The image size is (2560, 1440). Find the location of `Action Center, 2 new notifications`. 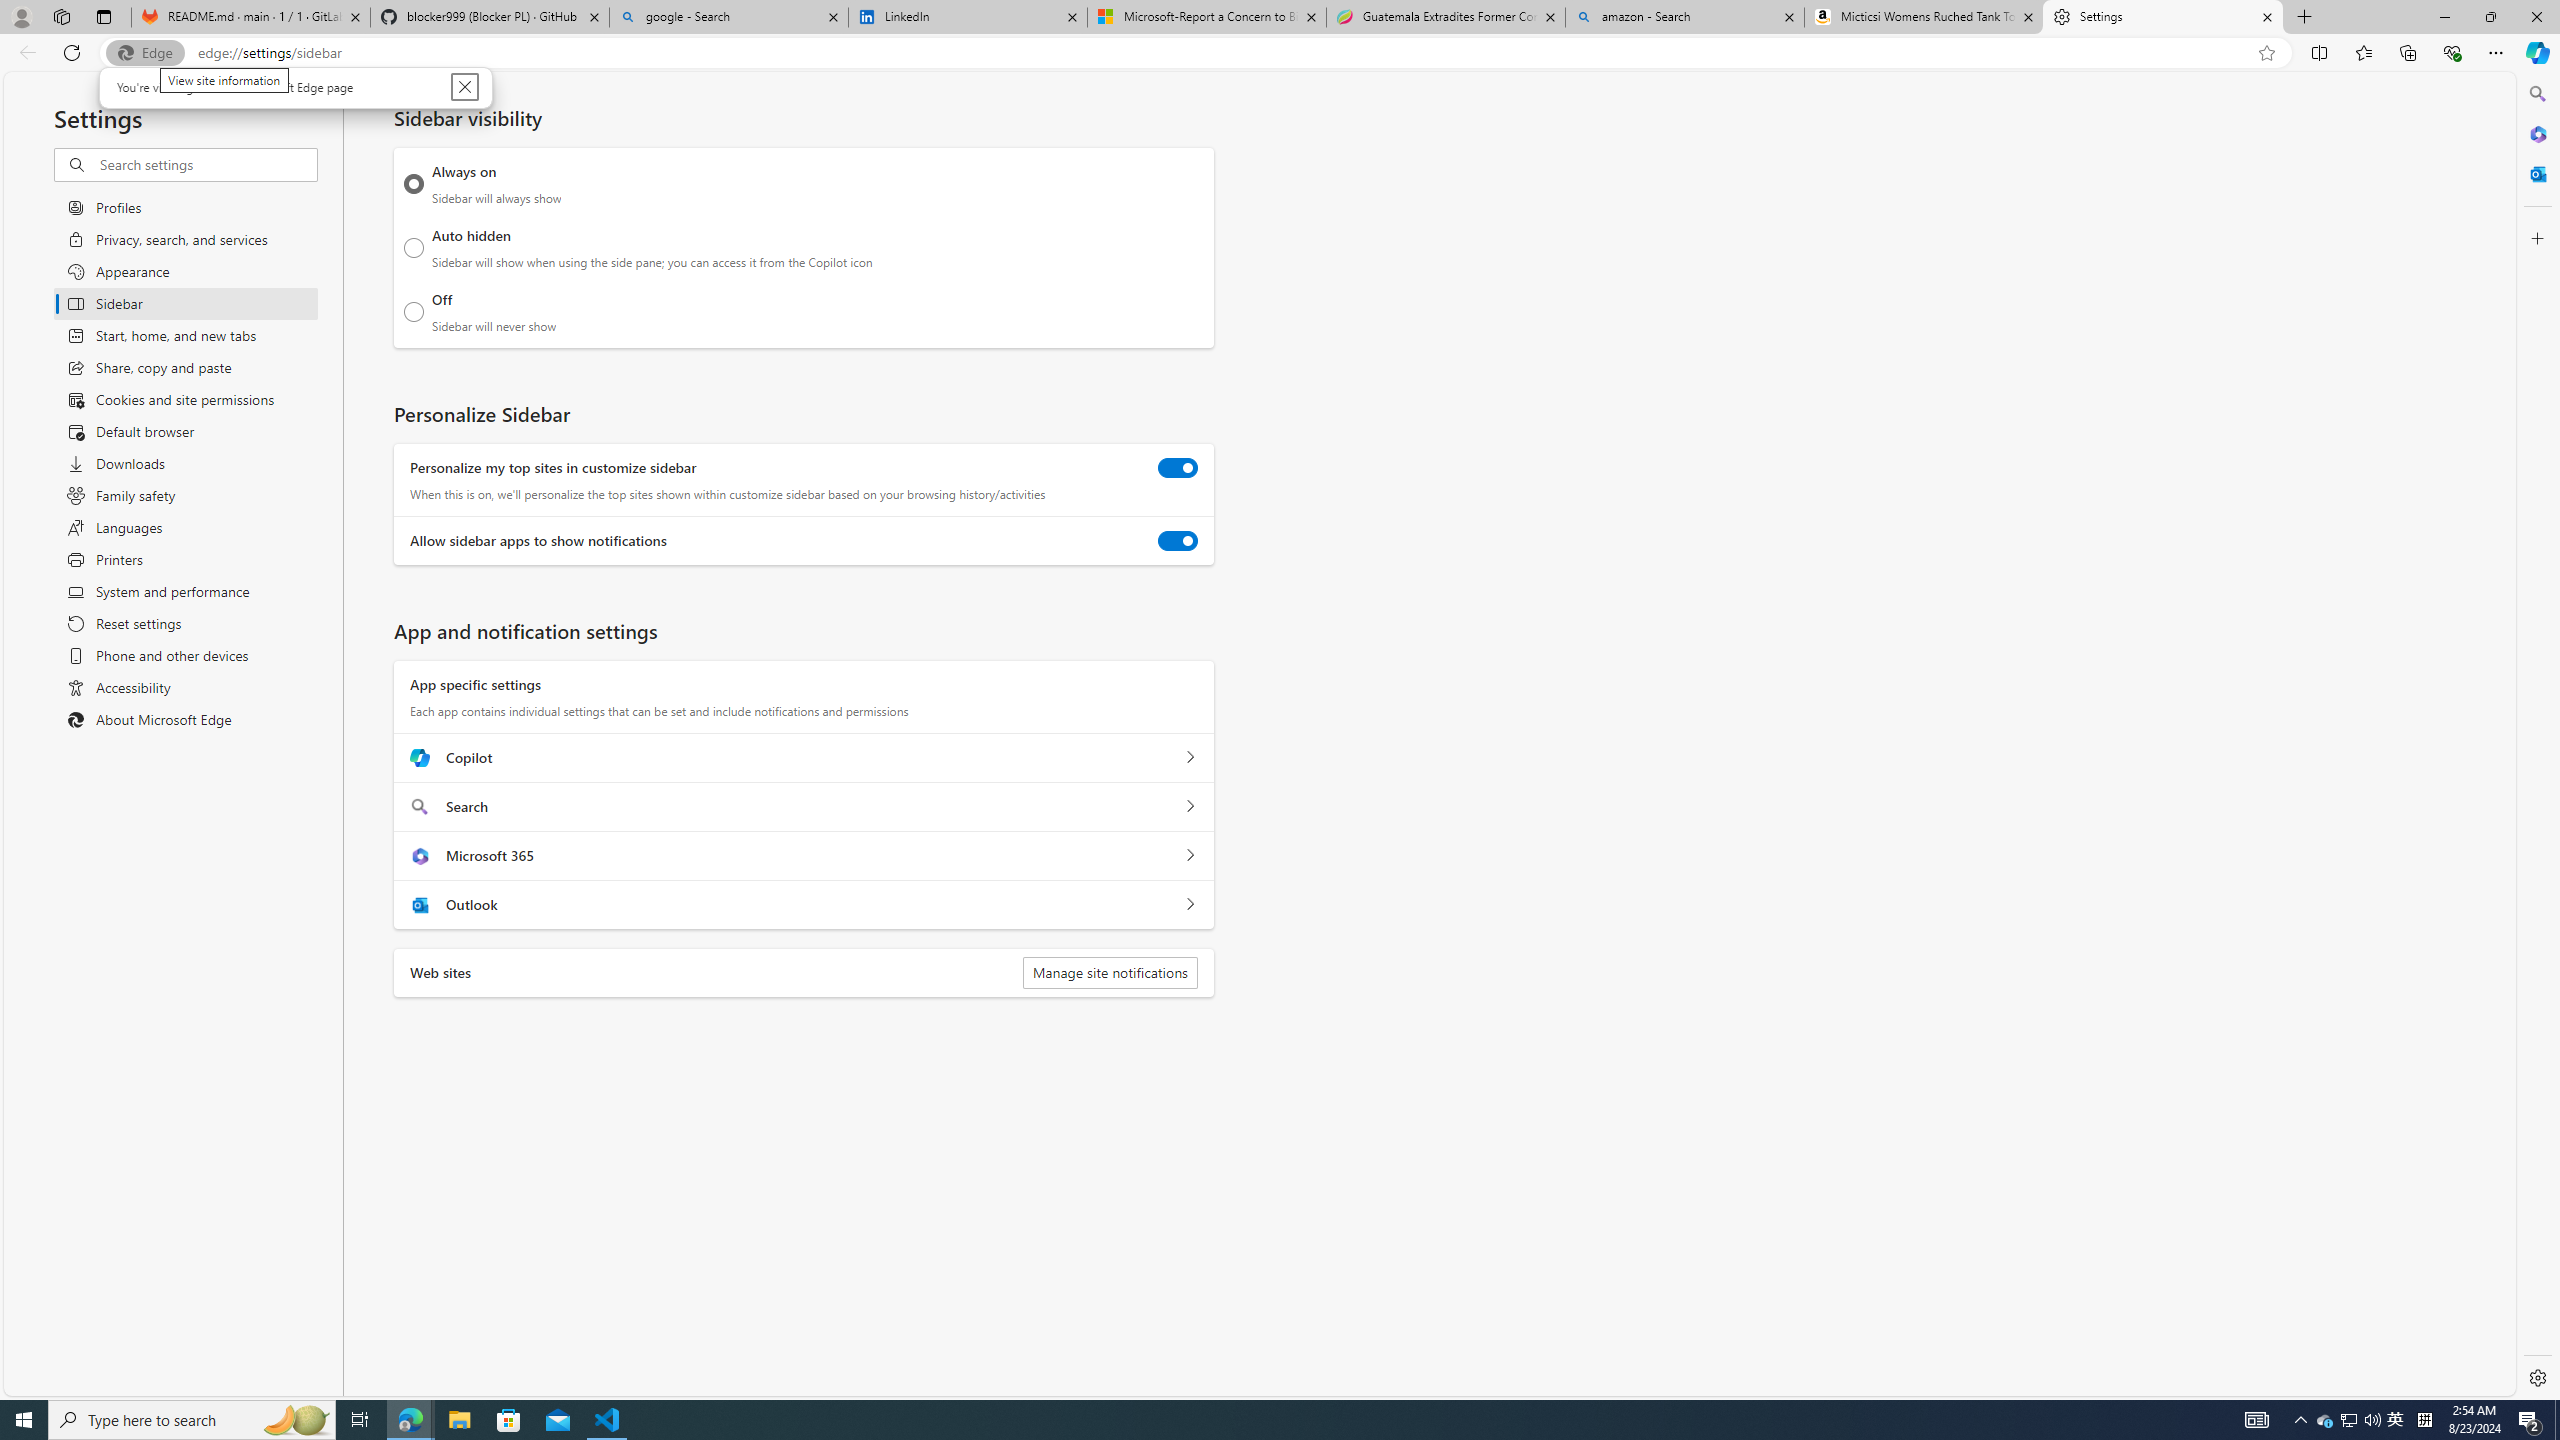

Action Center, 2 new notifications is located at coordinates (2530, 1420).